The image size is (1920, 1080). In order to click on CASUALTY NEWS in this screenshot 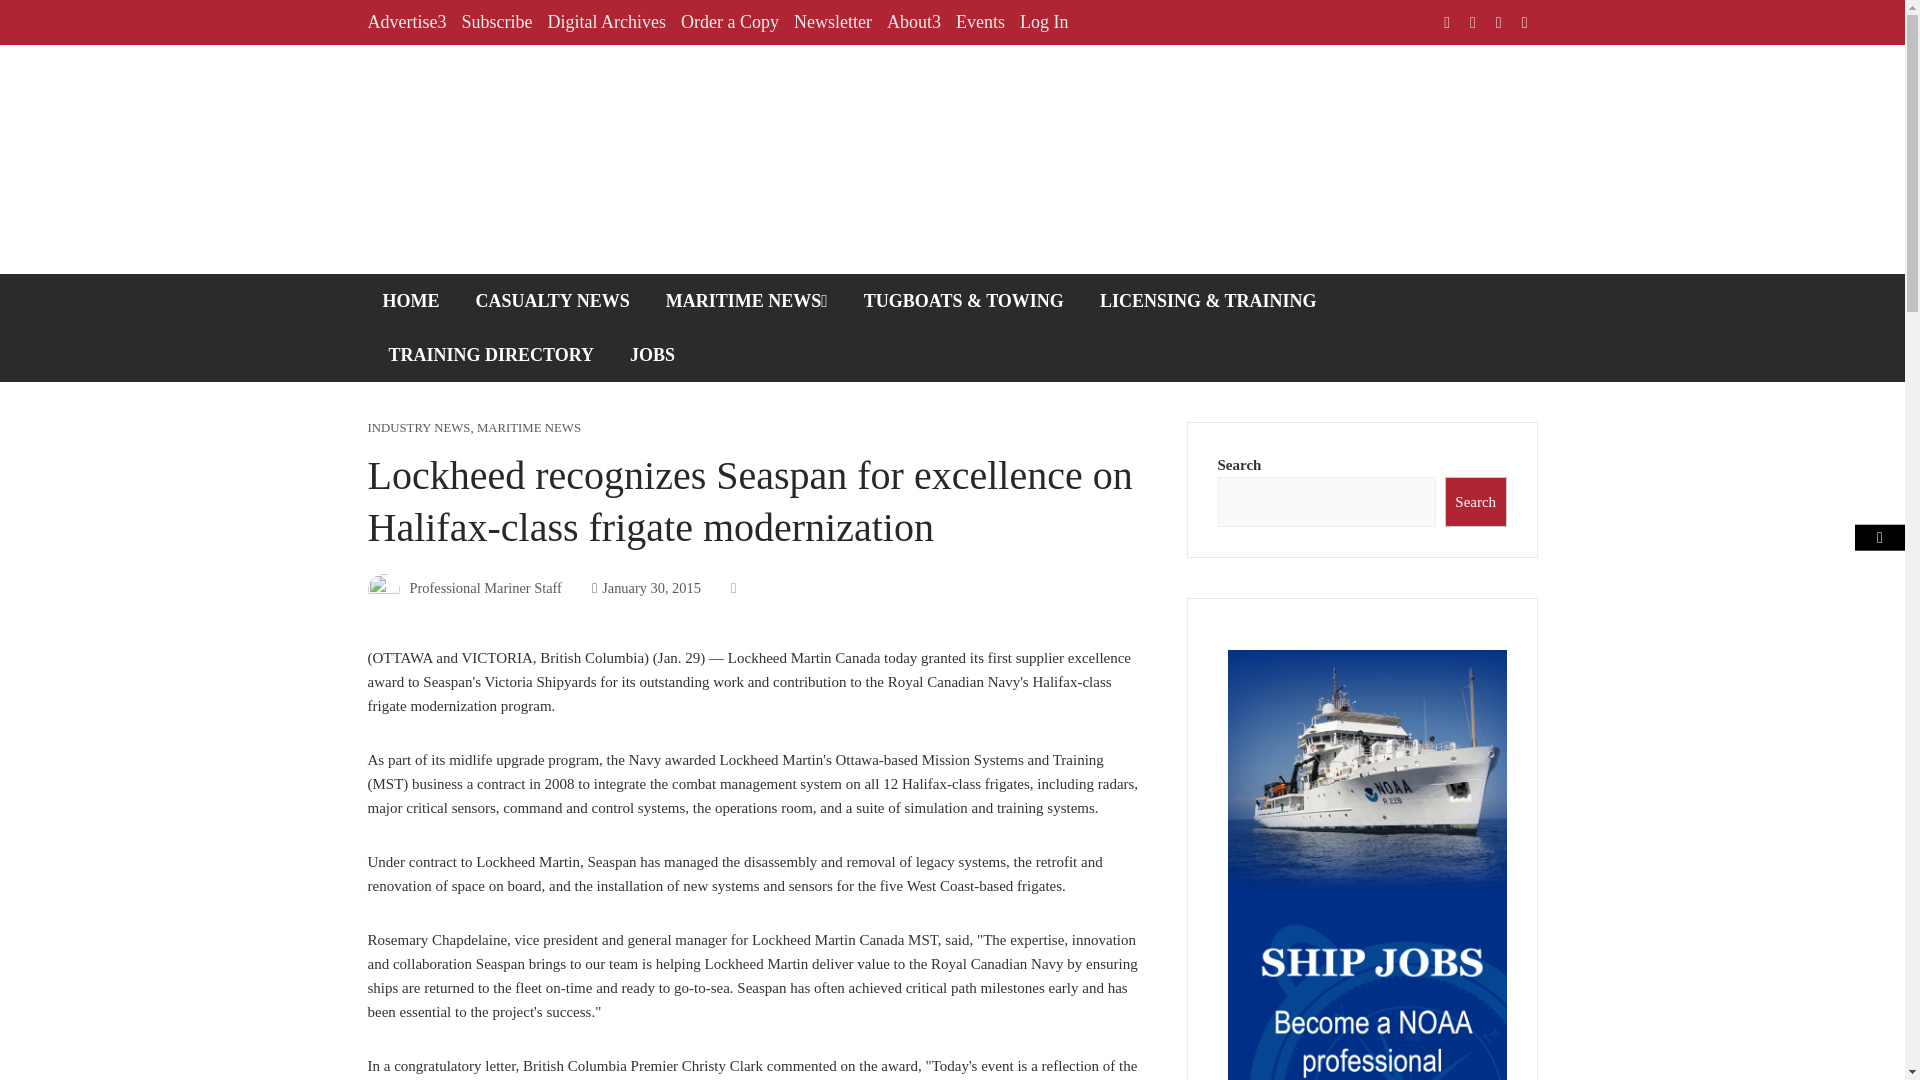, I will do `click(552, 301)`.